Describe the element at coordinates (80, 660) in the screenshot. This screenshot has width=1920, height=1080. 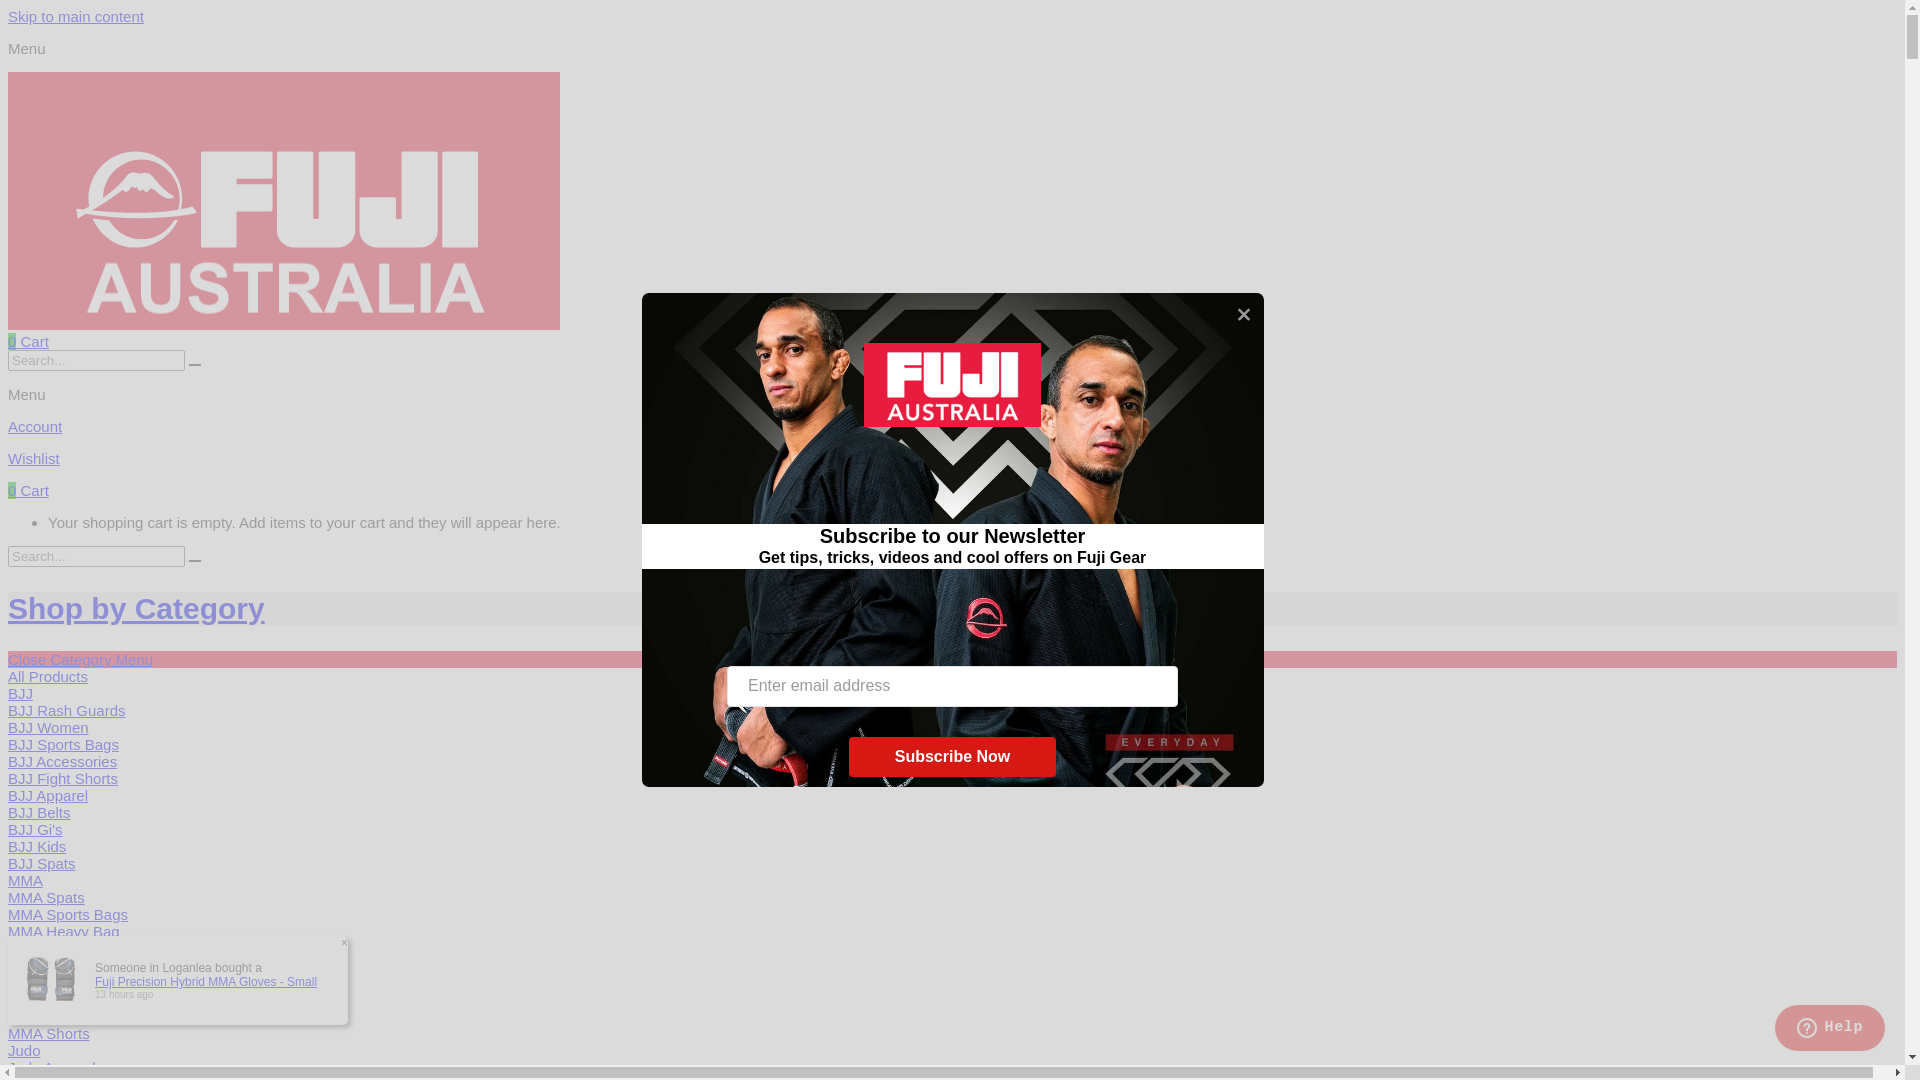
I see `Close Category Menu` at that location.